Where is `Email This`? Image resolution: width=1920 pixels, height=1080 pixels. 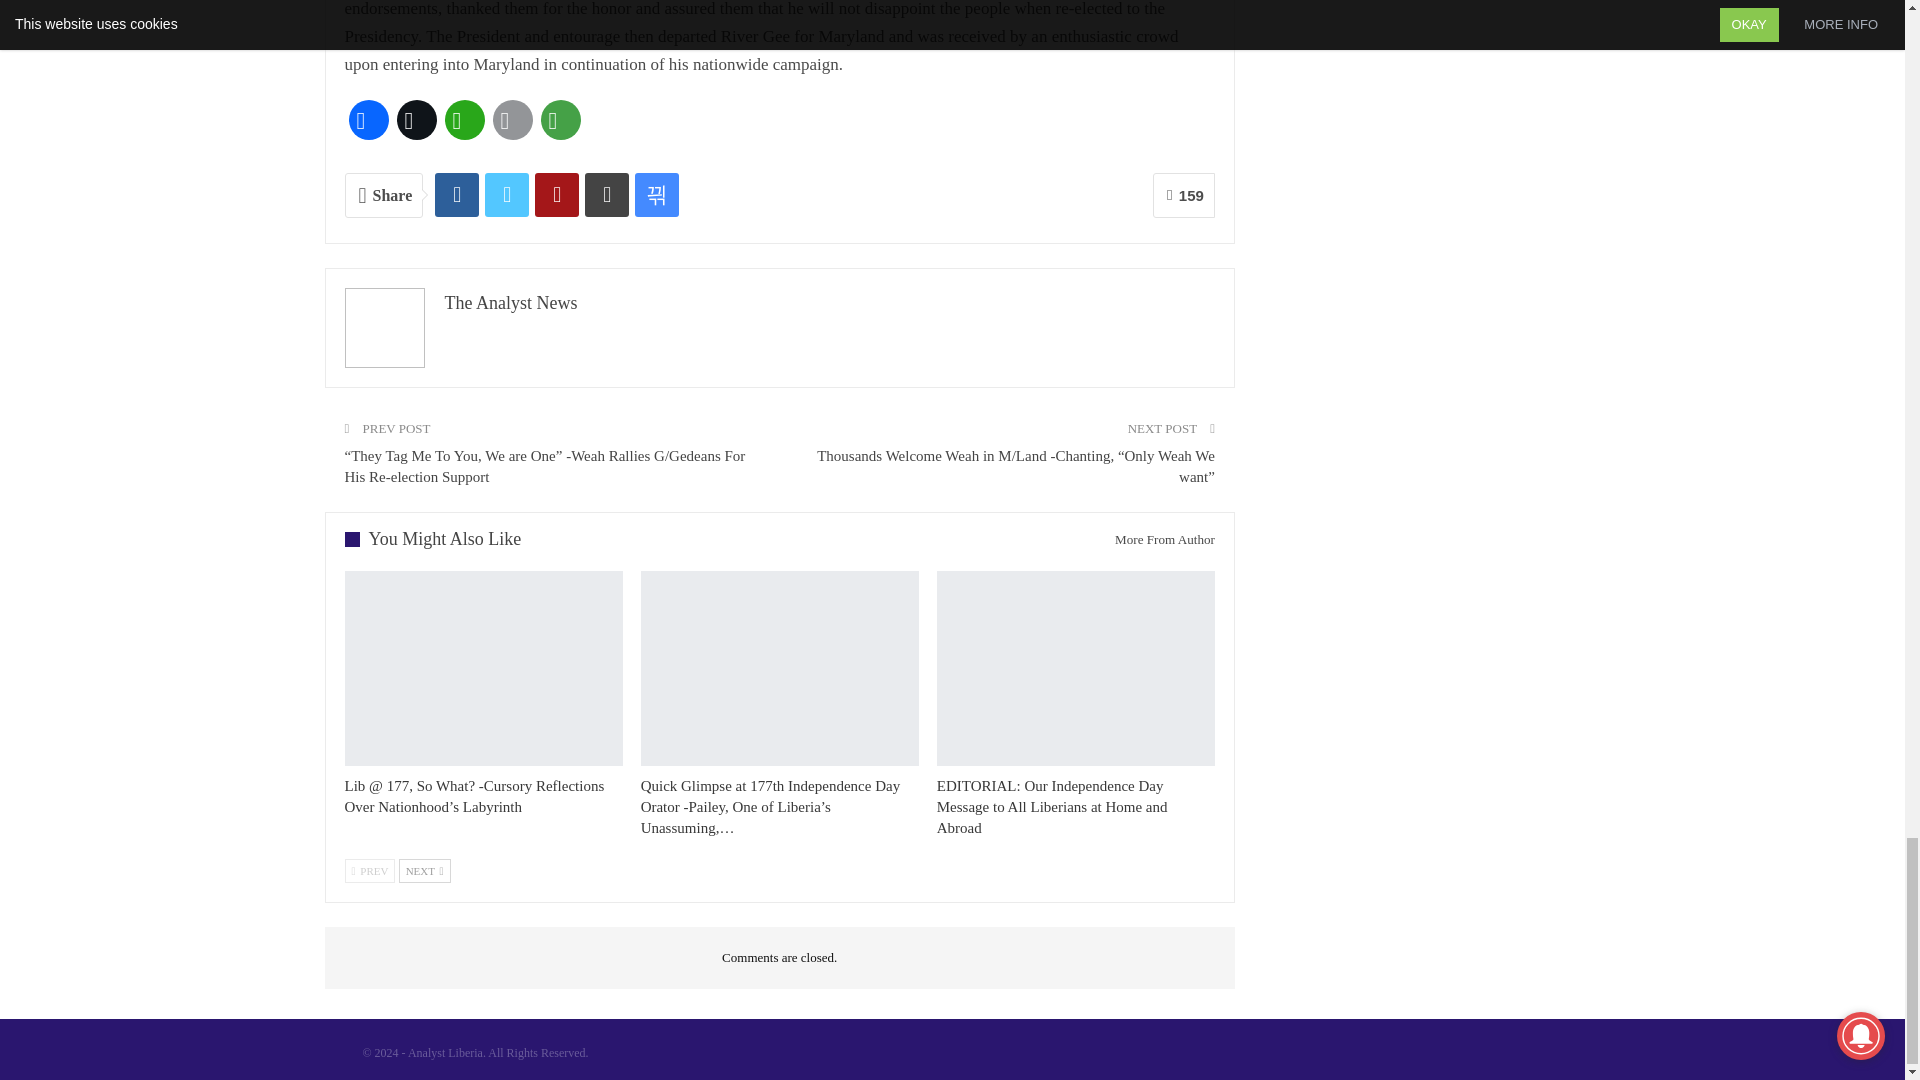
Email This is located at coordinates (511, 120).